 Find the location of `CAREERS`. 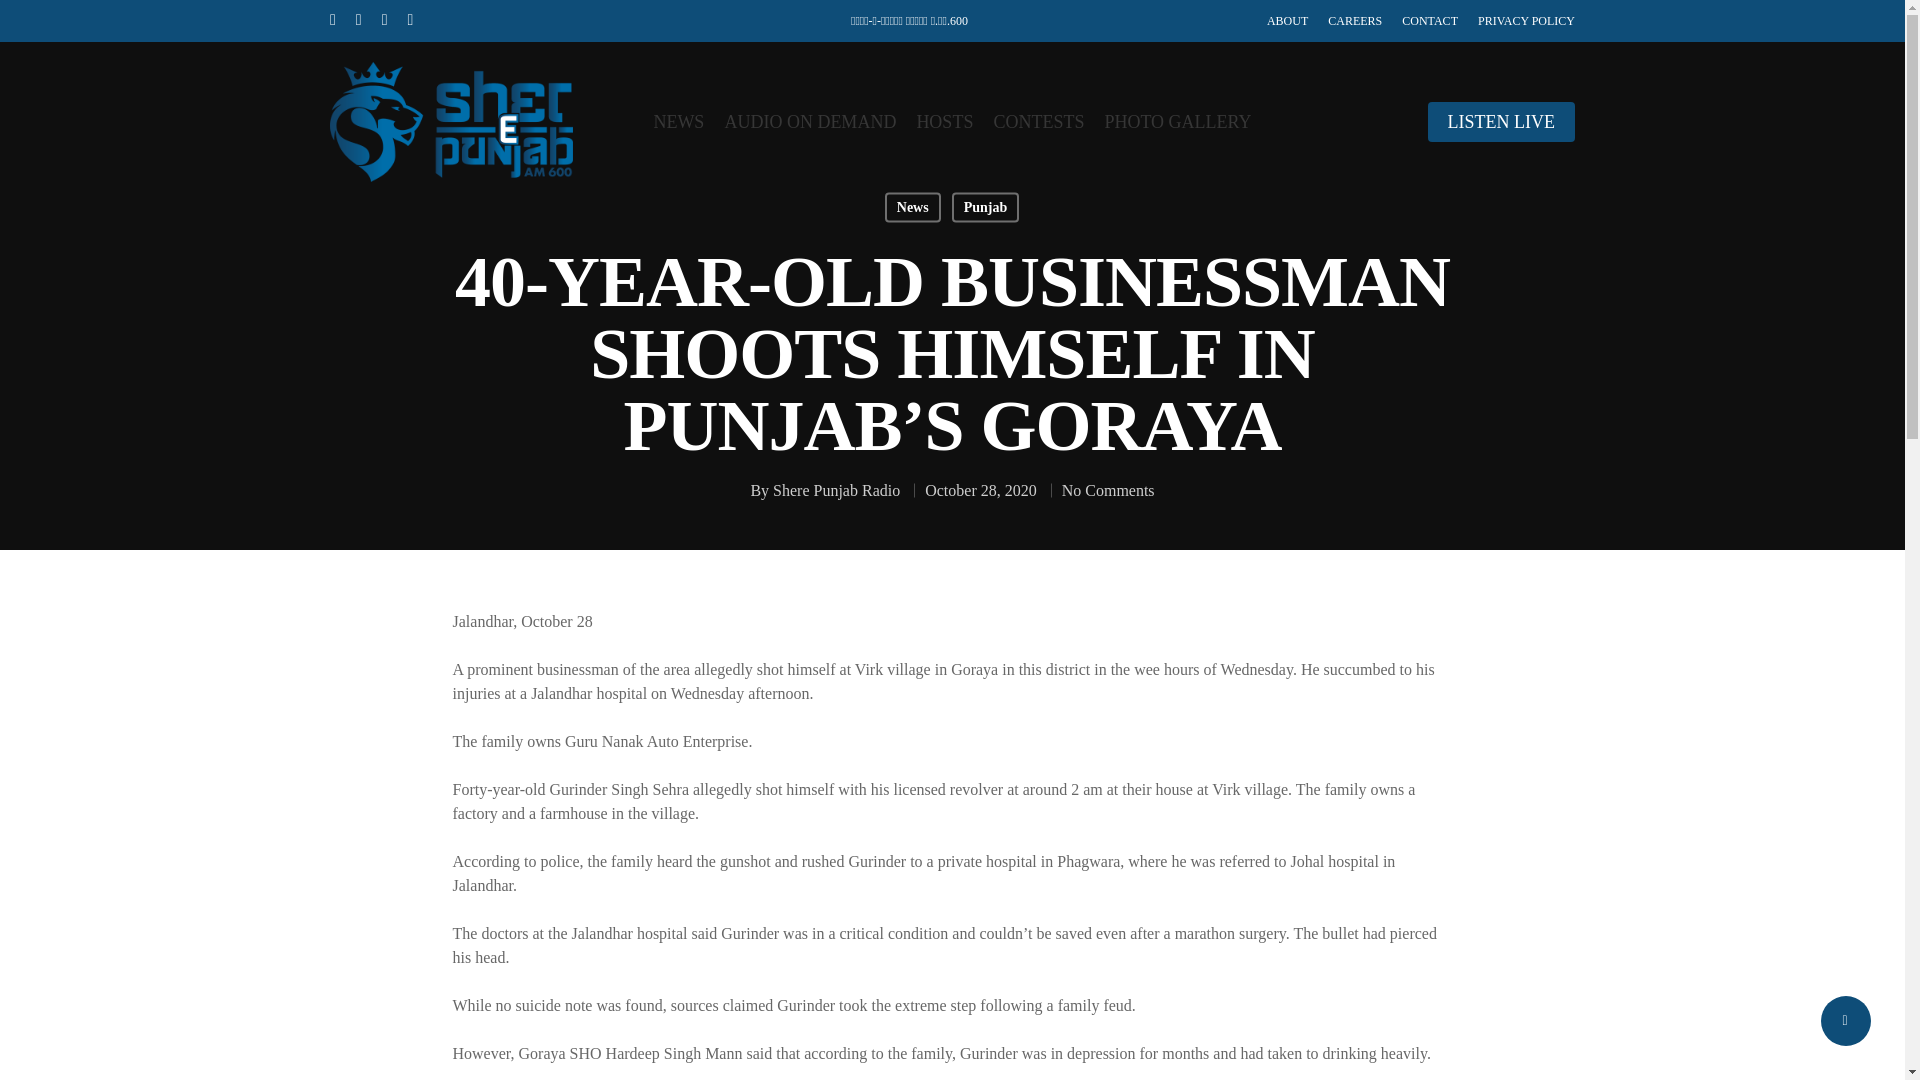

CAREERS is located at coordinates (1355, 20).